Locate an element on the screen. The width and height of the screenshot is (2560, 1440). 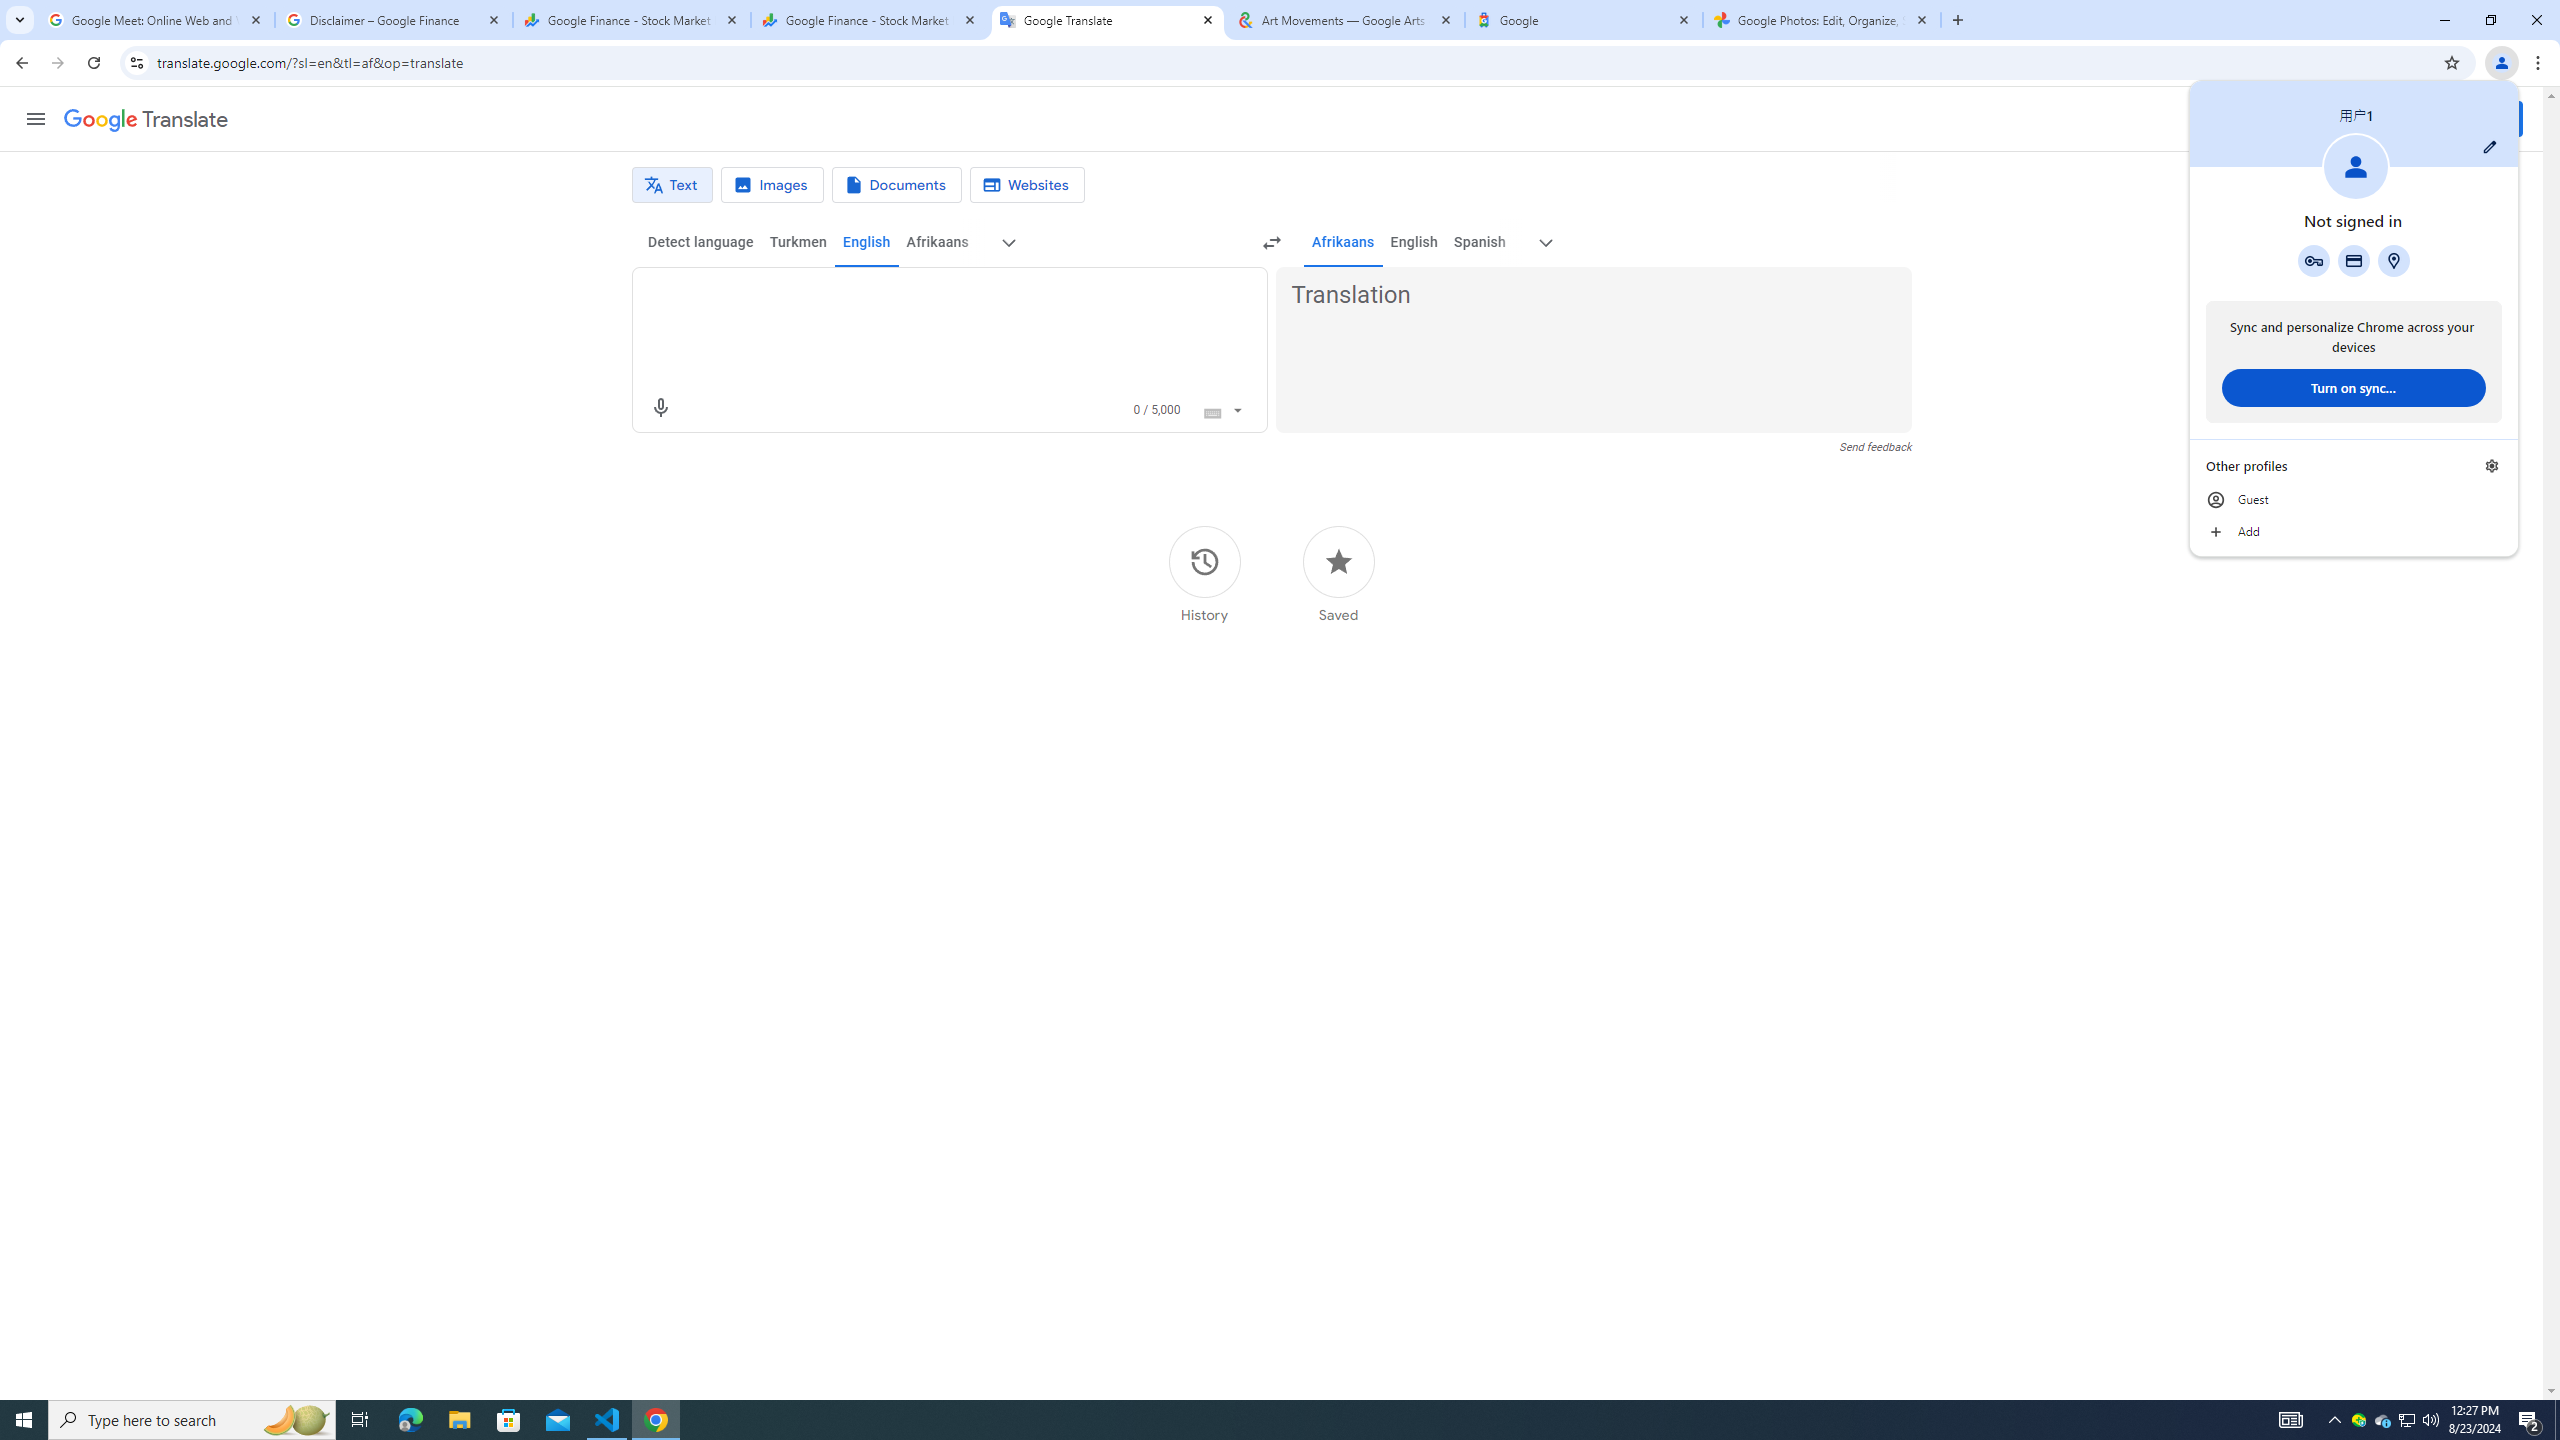
More target languages is located at coordinates (1546, 243).